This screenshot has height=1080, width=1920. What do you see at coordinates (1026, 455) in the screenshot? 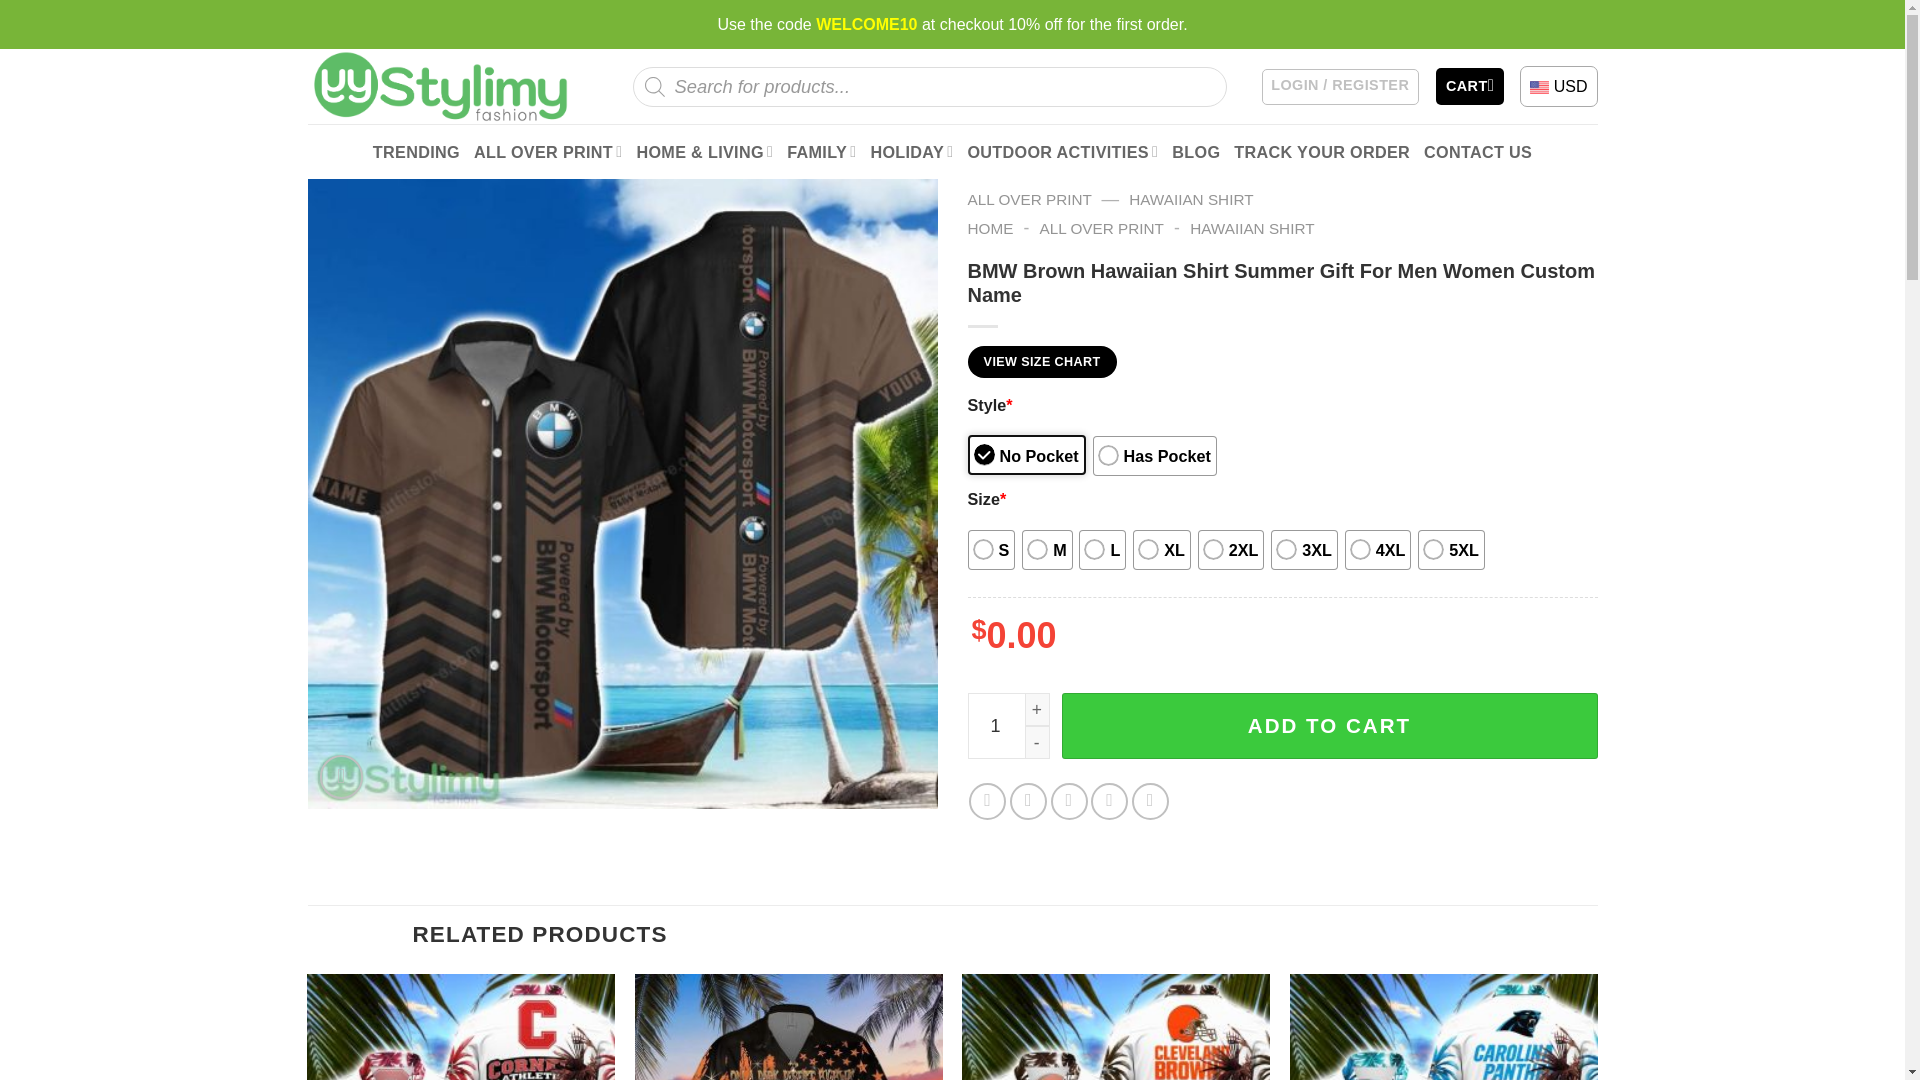
I see `No Pocket` at bounding box center [1026, 455].